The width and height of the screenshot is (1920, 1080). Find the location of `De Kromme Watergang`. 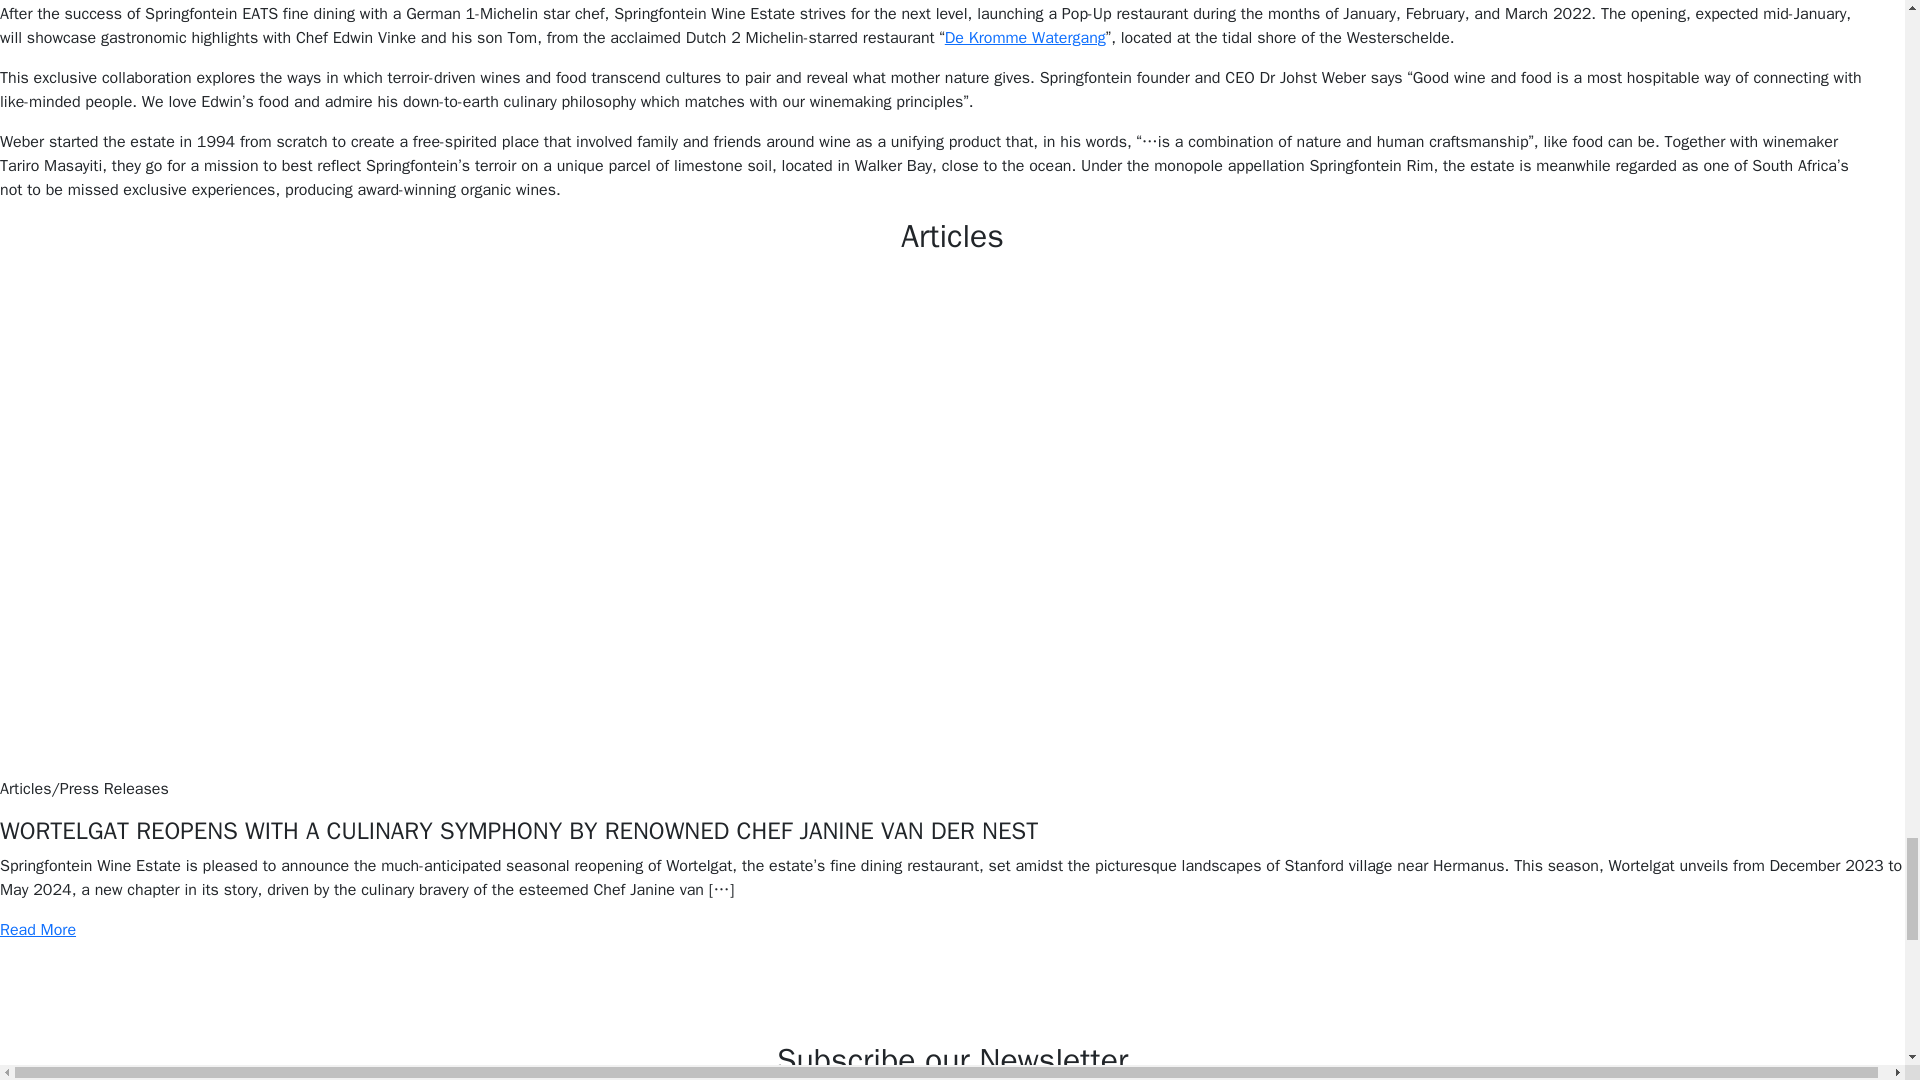

De Kromme Watergang is located at coordinates (1024, 38).